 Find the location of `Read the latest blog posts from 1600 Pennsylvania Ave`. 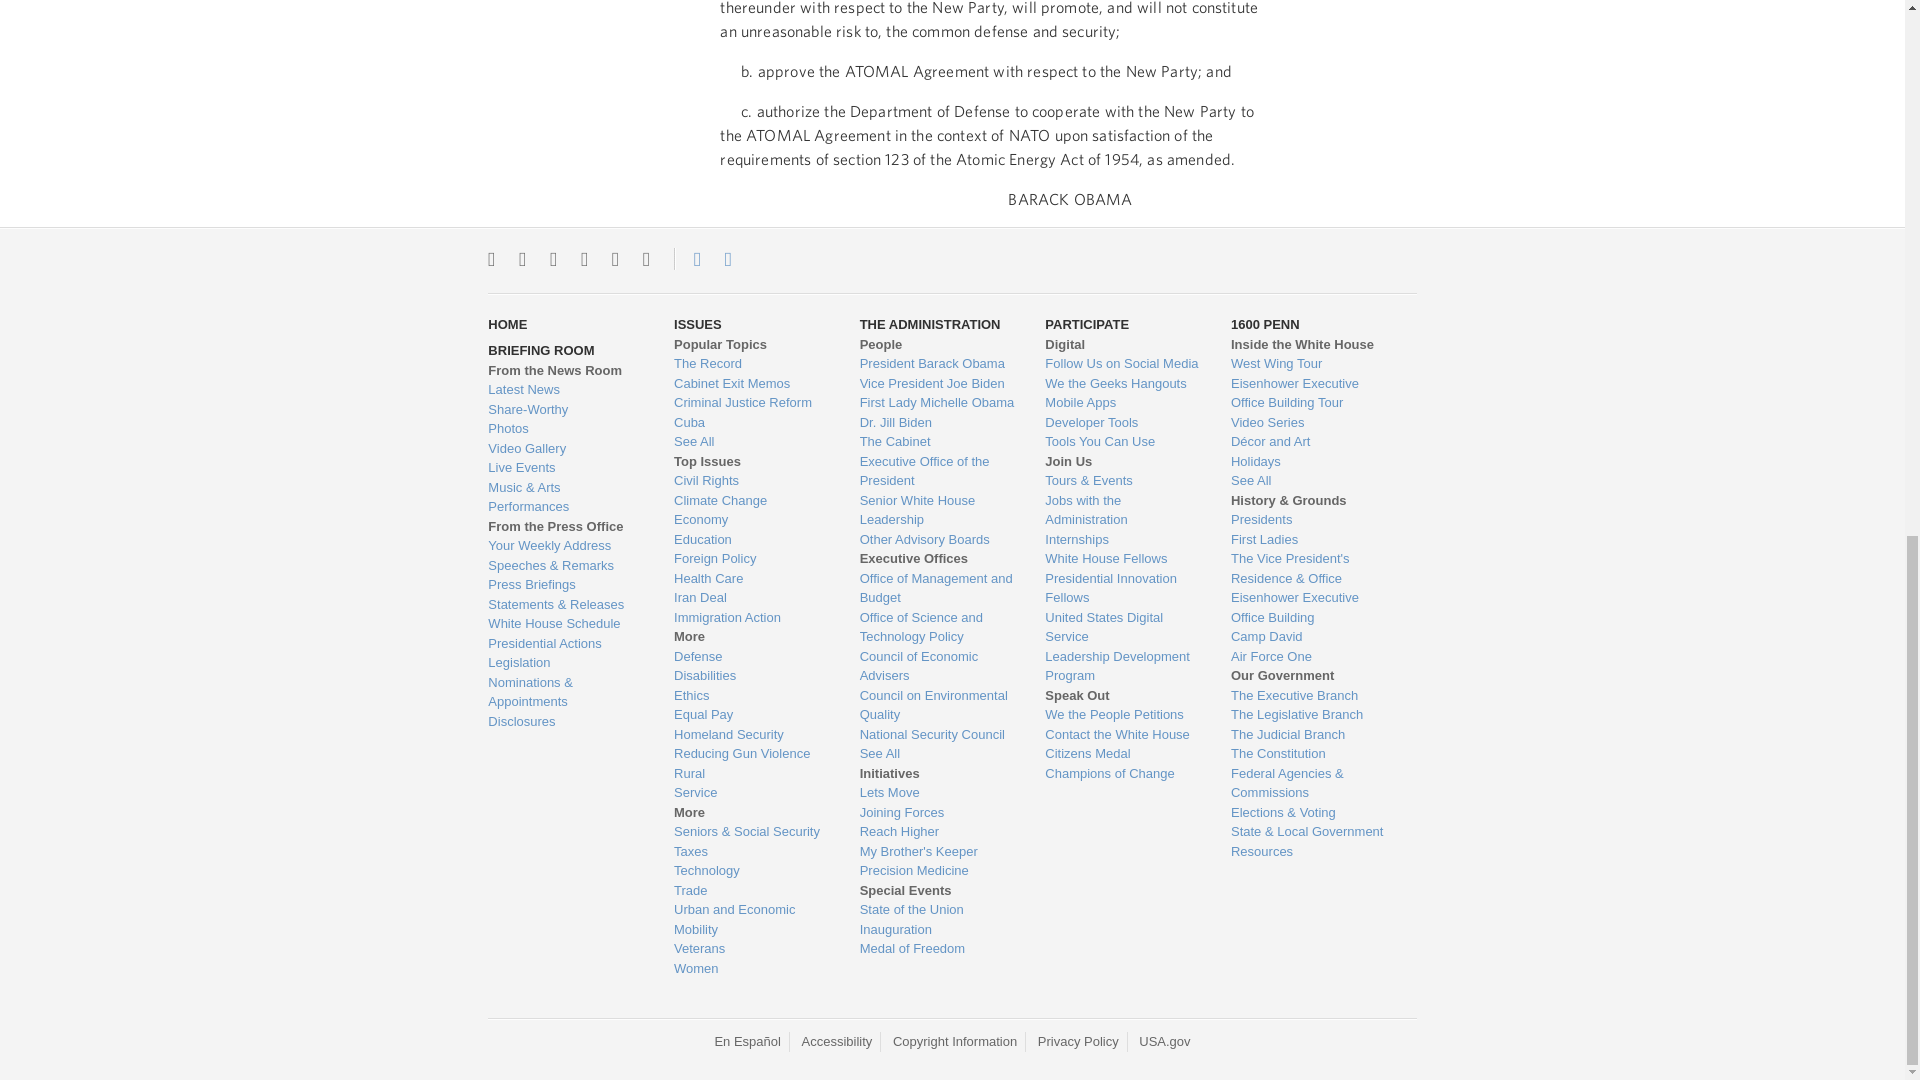

Read the latest blog posts from 1600 Pennsylvania Ave is located at coordinates (565, 390).